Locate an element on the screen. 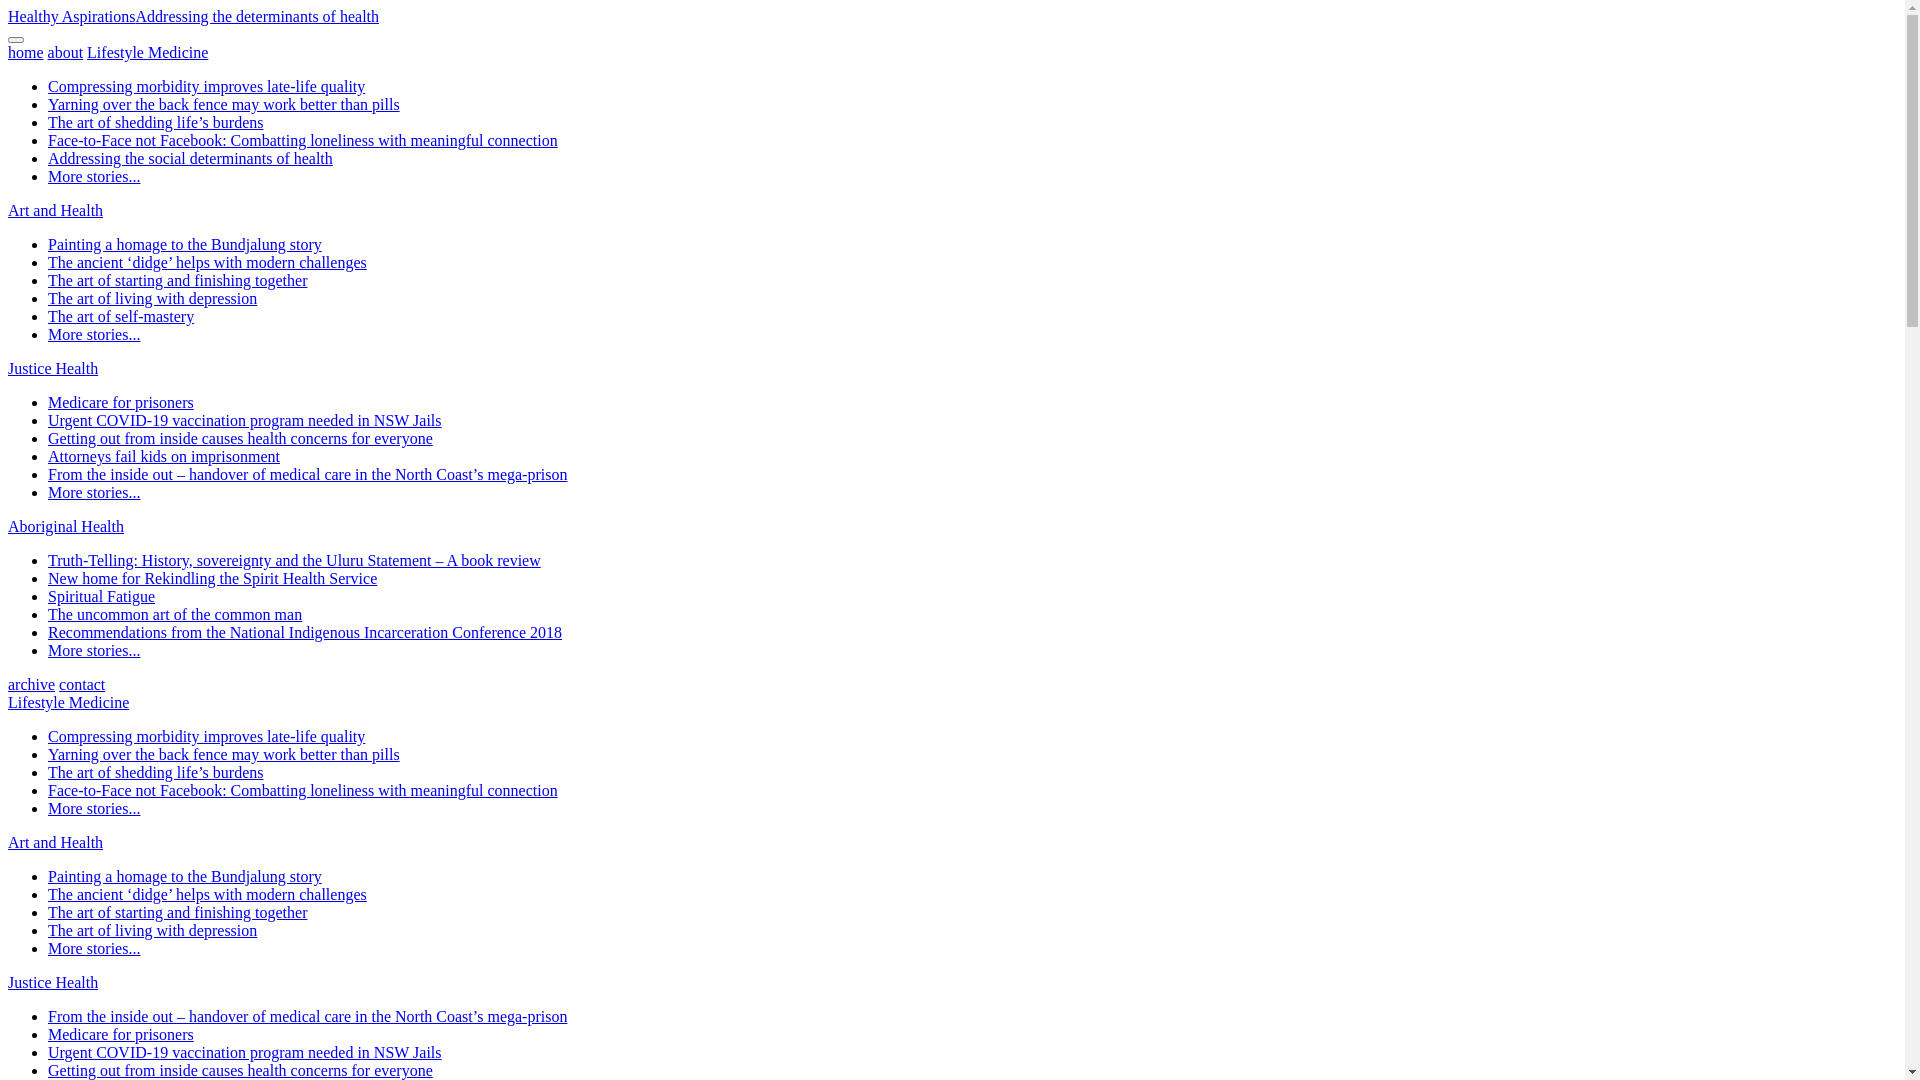 The image size is (1920, 1080). More stories... is located at coordinates (94, 650).